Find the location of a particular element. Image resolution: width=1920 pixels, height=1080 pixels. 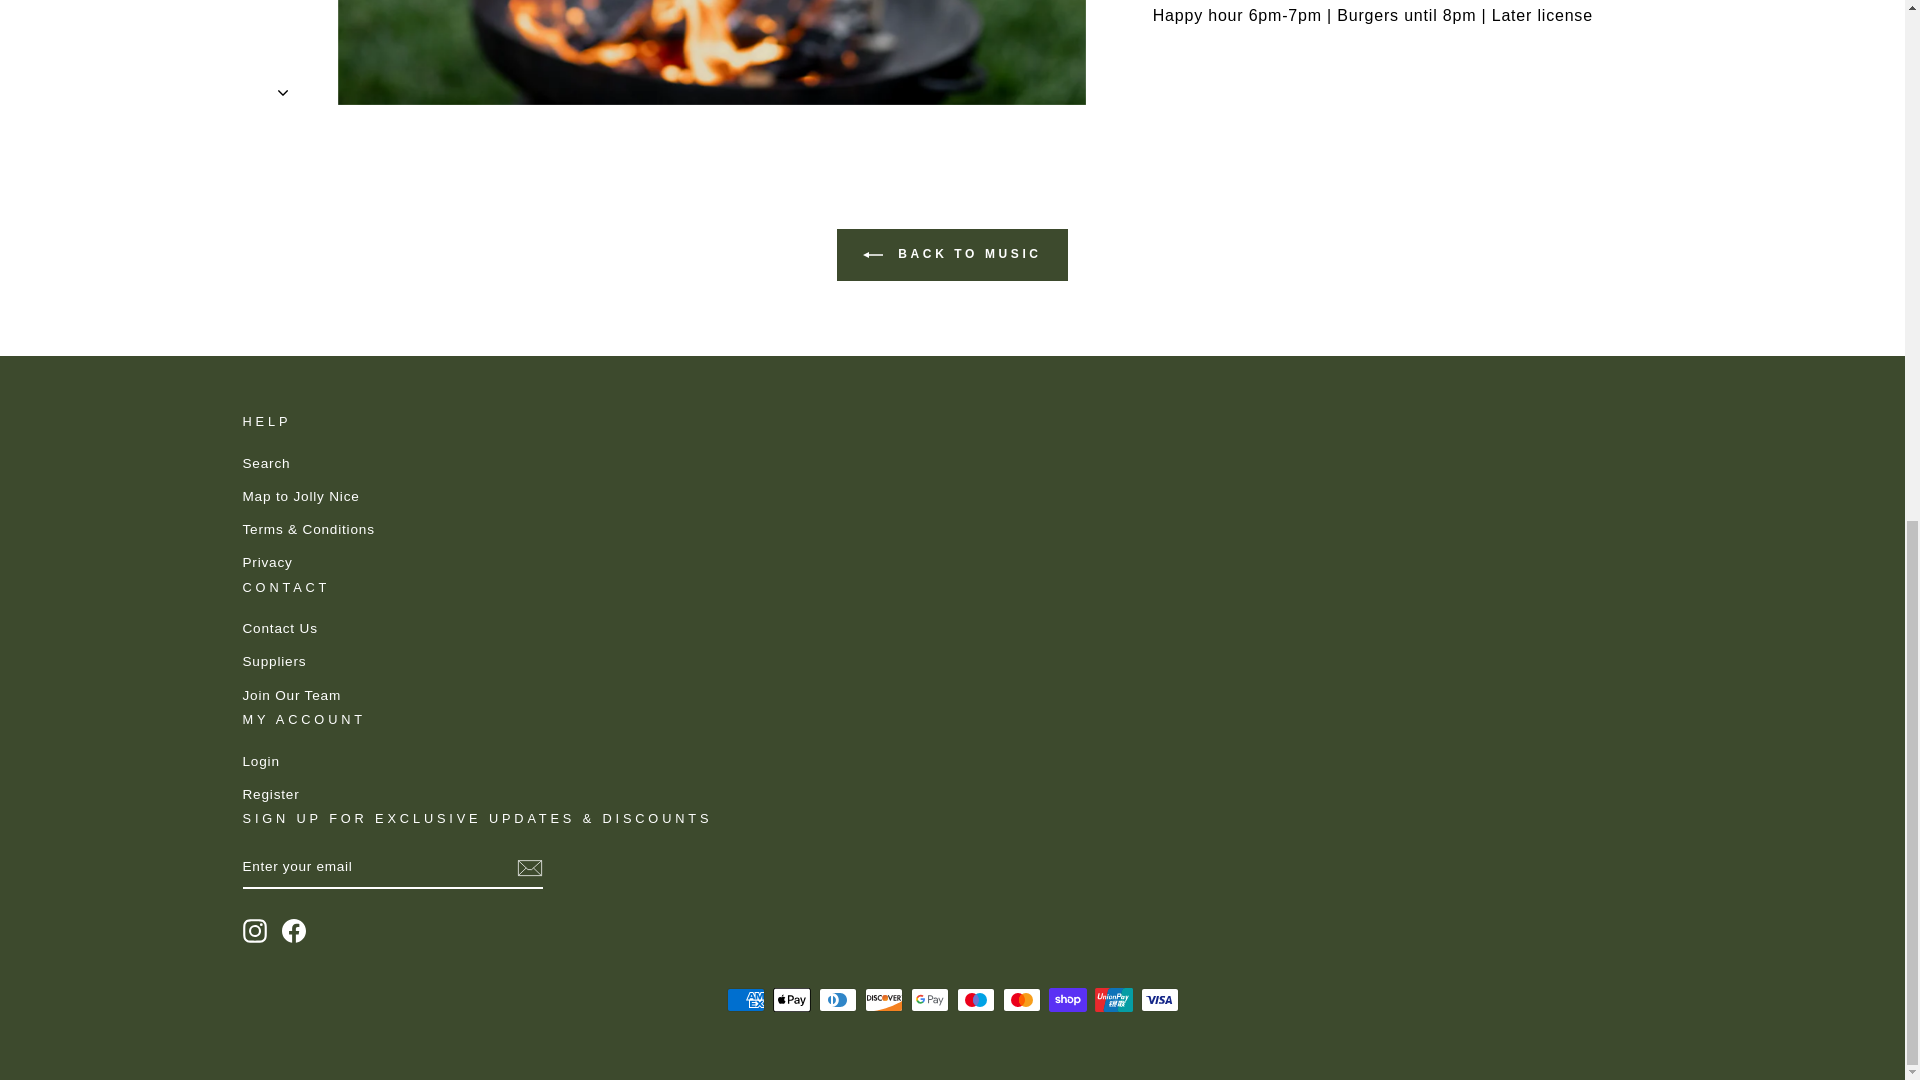

icon-chevron is located at coordinates (283, 30).